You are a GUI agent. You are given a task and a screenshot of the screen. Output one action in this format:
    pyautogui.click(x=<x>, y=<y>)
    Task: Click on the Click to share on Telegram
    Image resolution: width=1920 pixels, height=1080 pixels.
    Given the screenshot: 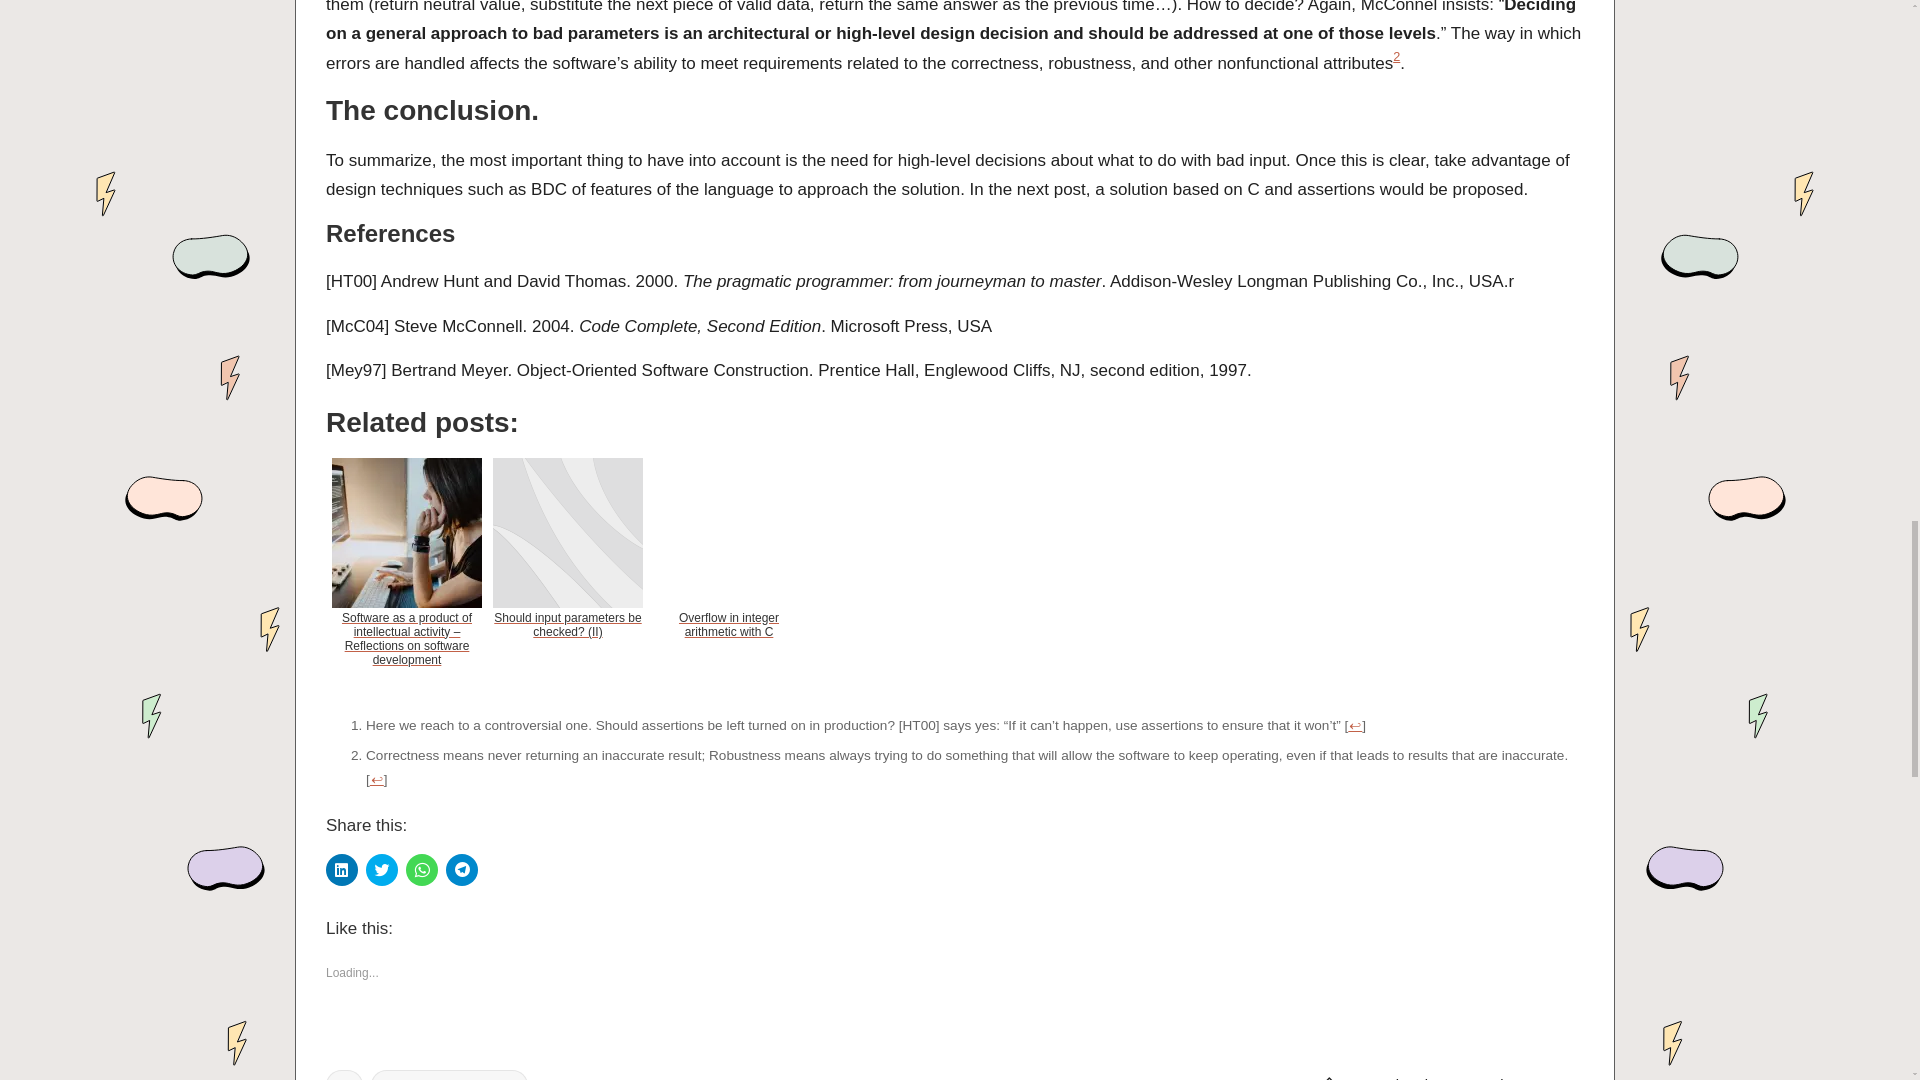 What is the action you would take?
    pyautogui.click(x=462, y=870)
    